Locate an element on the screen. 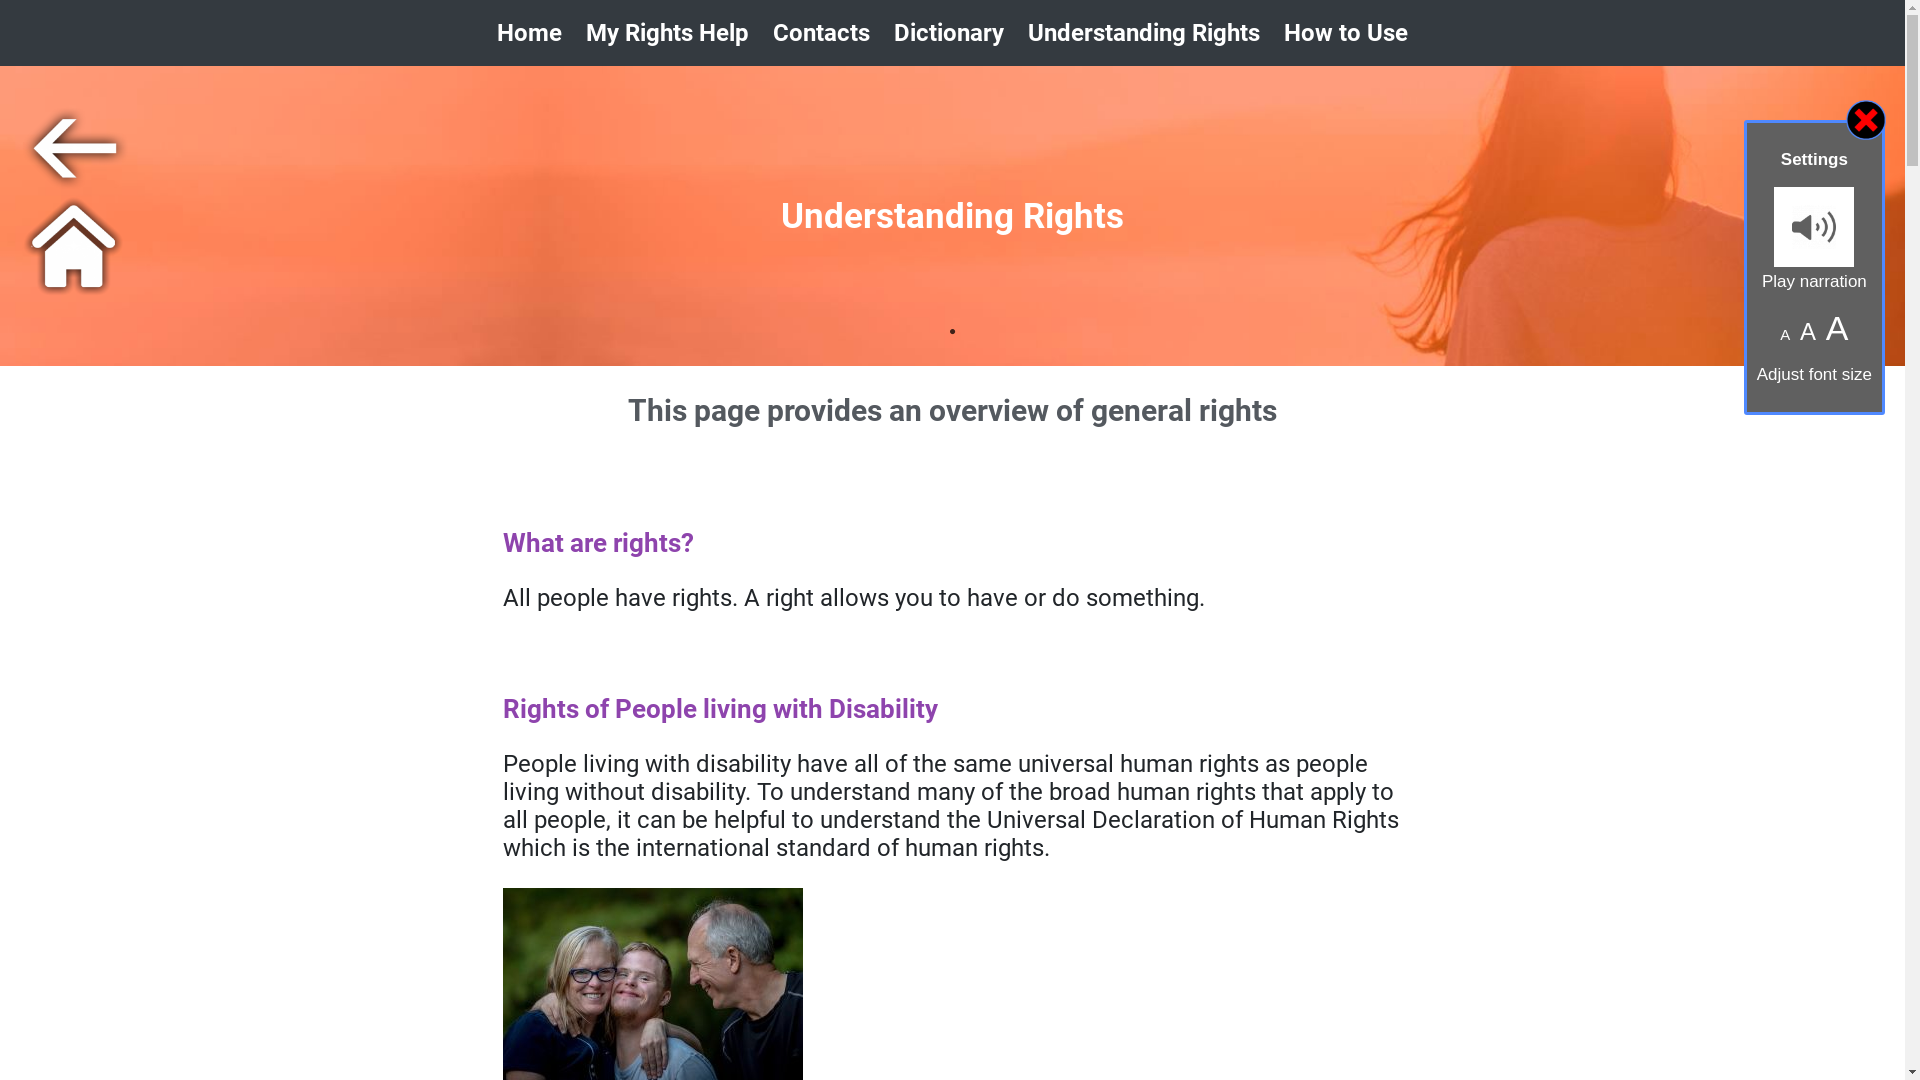  Contacts is located at coordinates (822, 33).